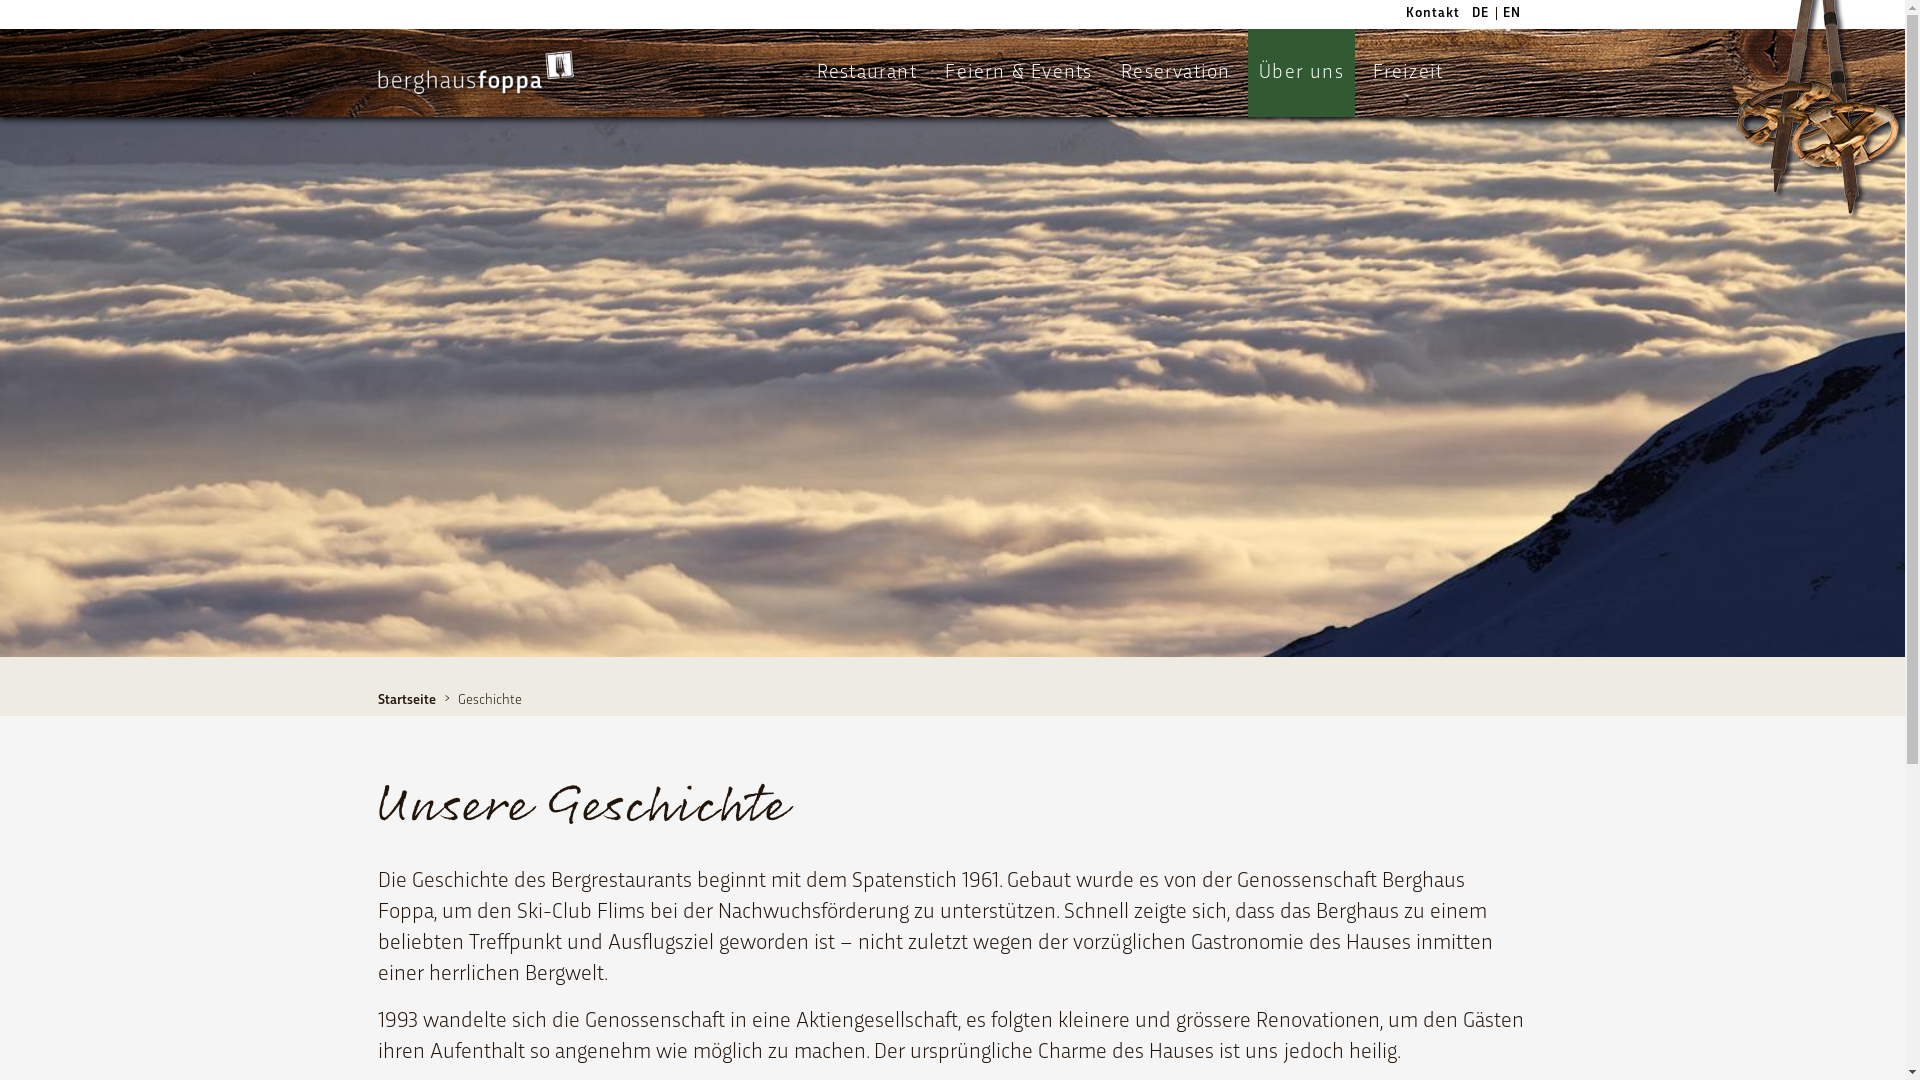 This screenshot has height=1080, width=1920. I want to click on Feiern & Events, so click(1018, 73).